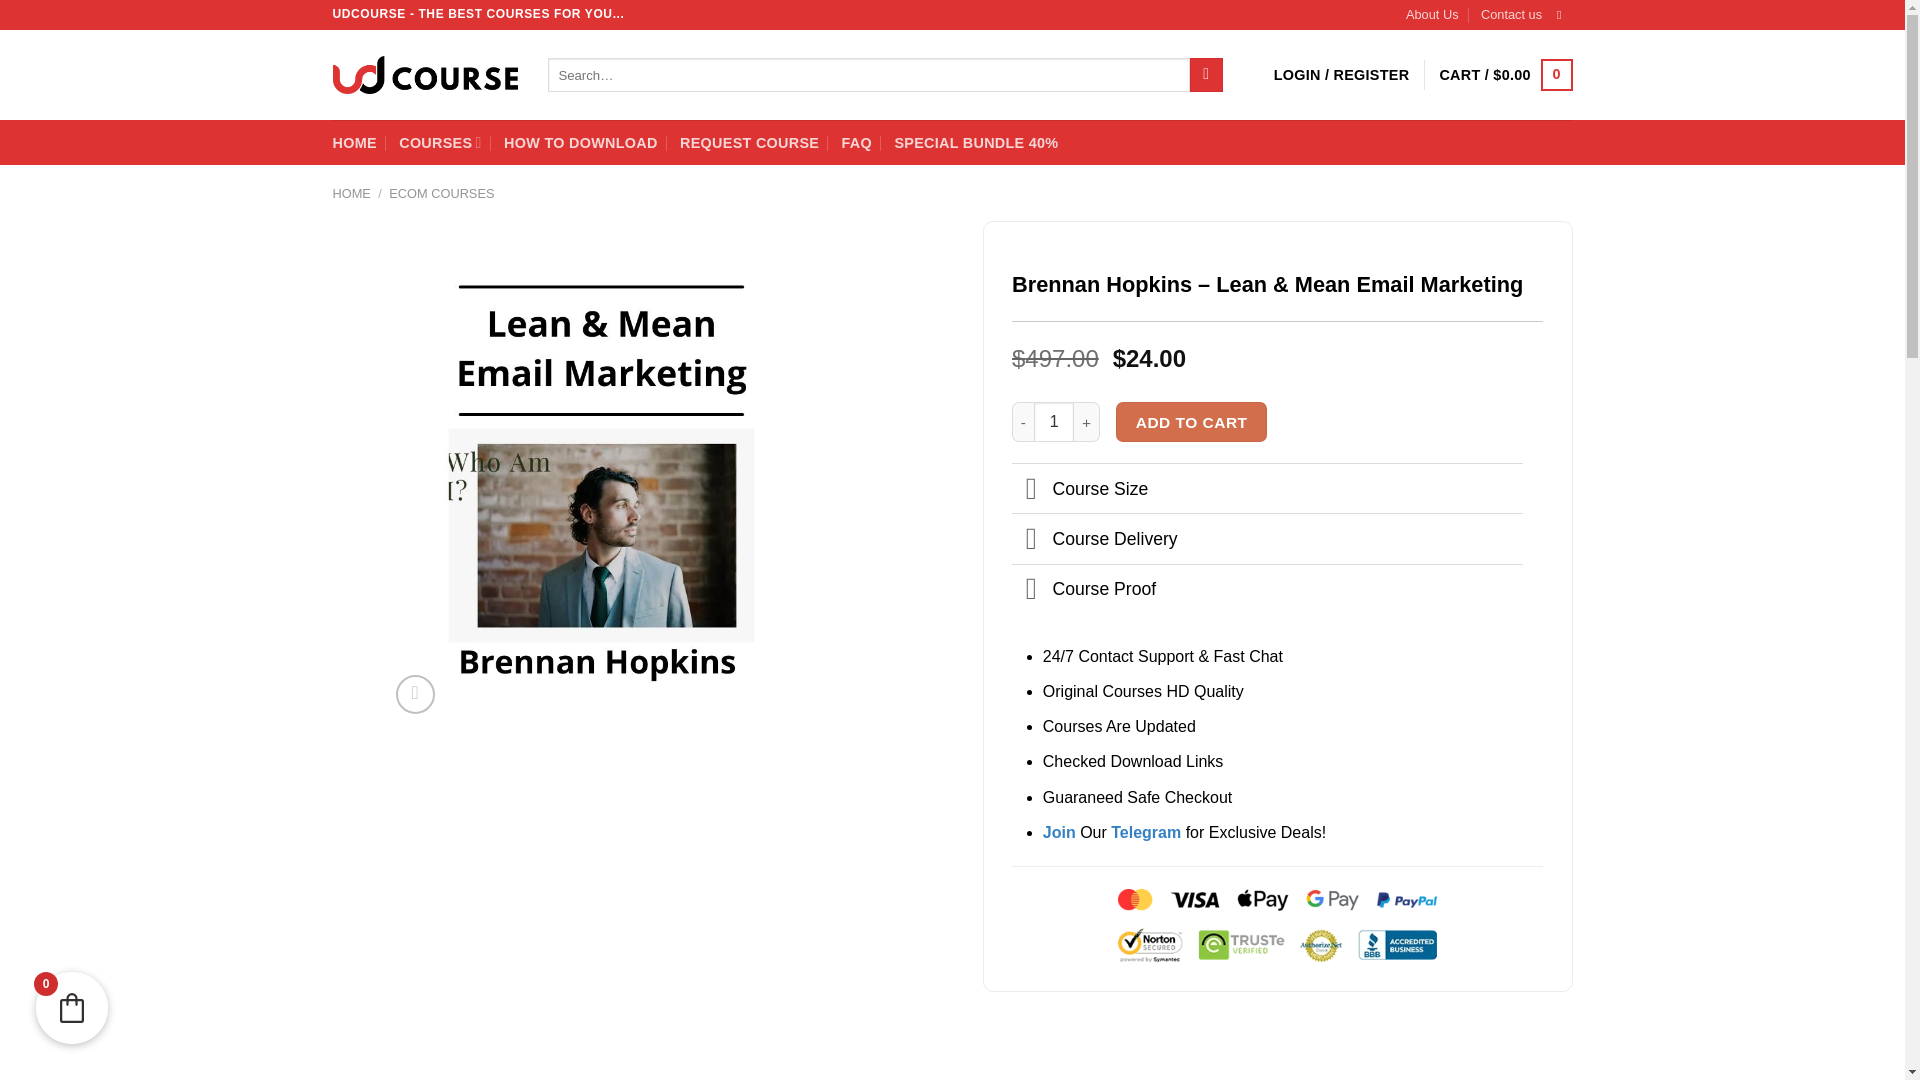  I want to click on 1, so click(1054, 421).